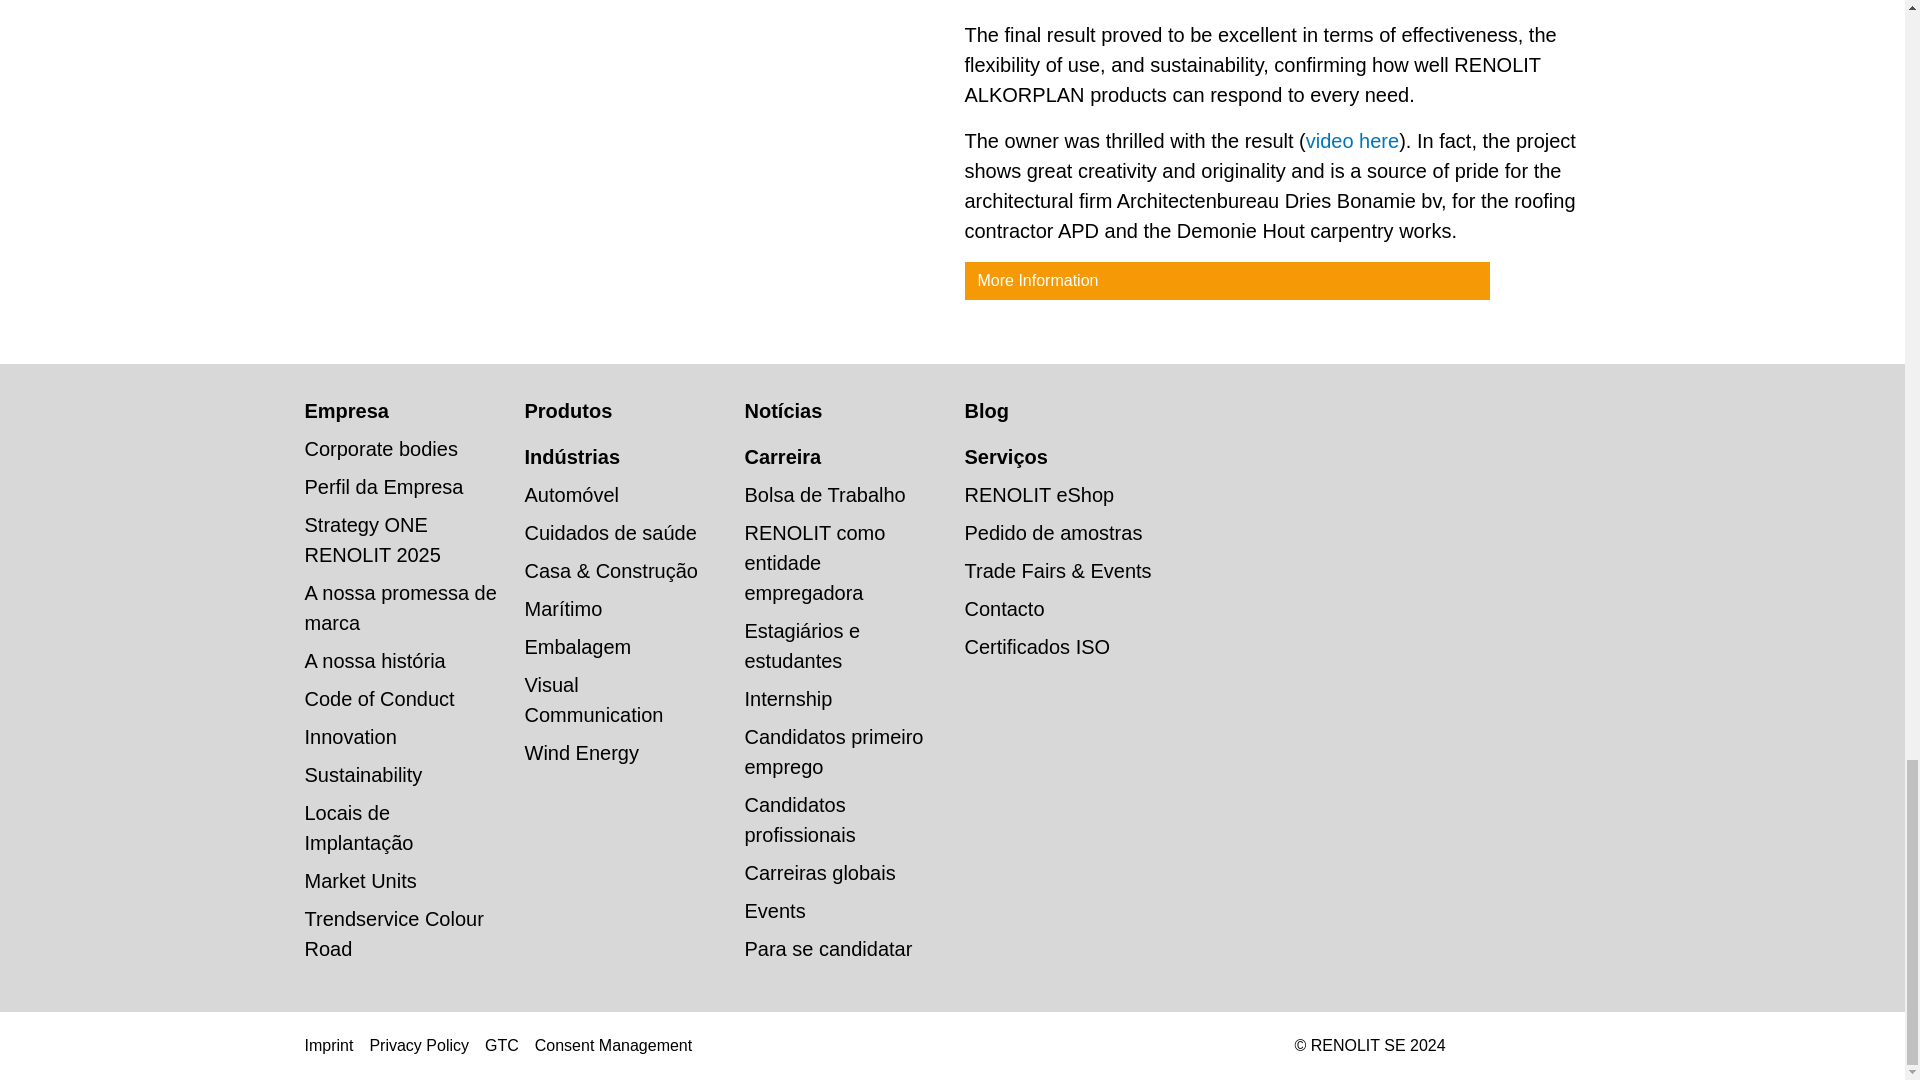 This screenshot has height=1080, width=1920. I want to click on Code of Conduct, so click(378, 698).